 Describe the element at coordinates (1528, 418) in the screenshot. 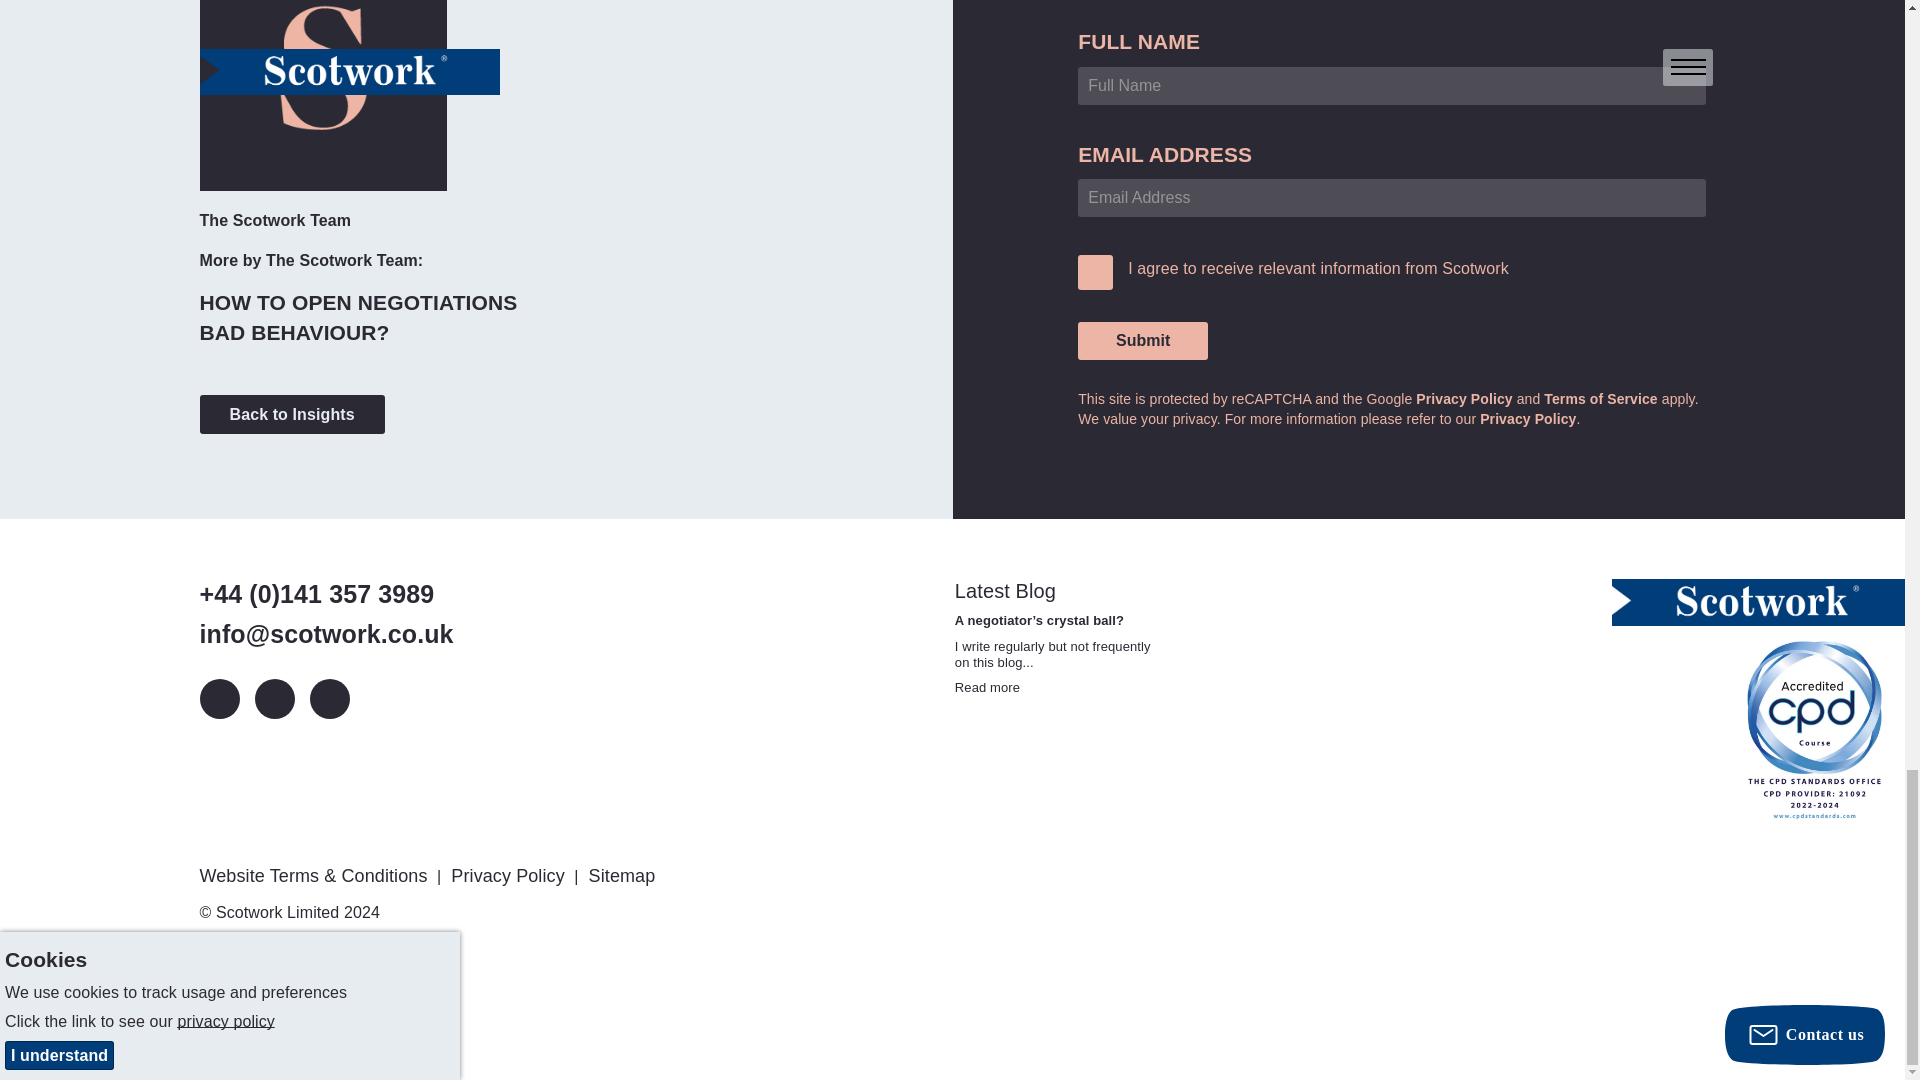

I see `Privacy Policy` at that location.